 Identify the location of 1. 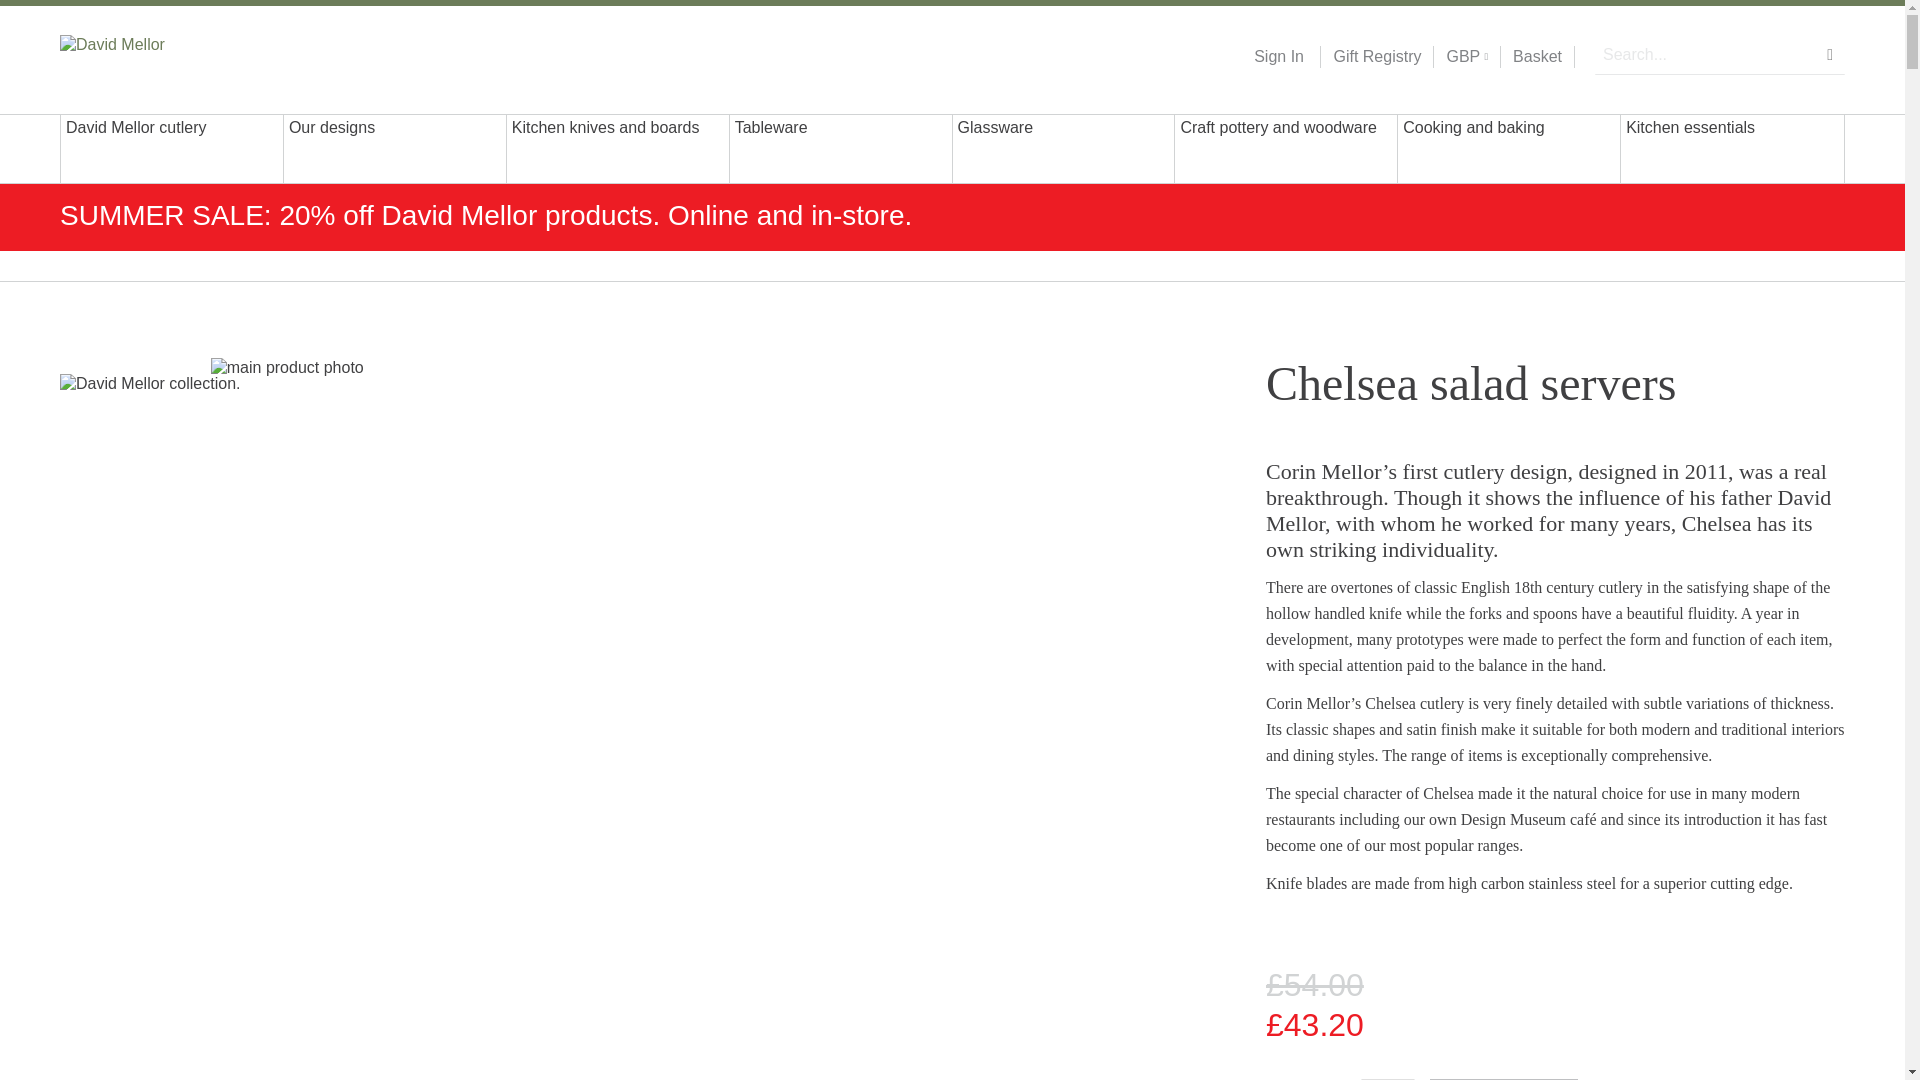
(1388, 1079).